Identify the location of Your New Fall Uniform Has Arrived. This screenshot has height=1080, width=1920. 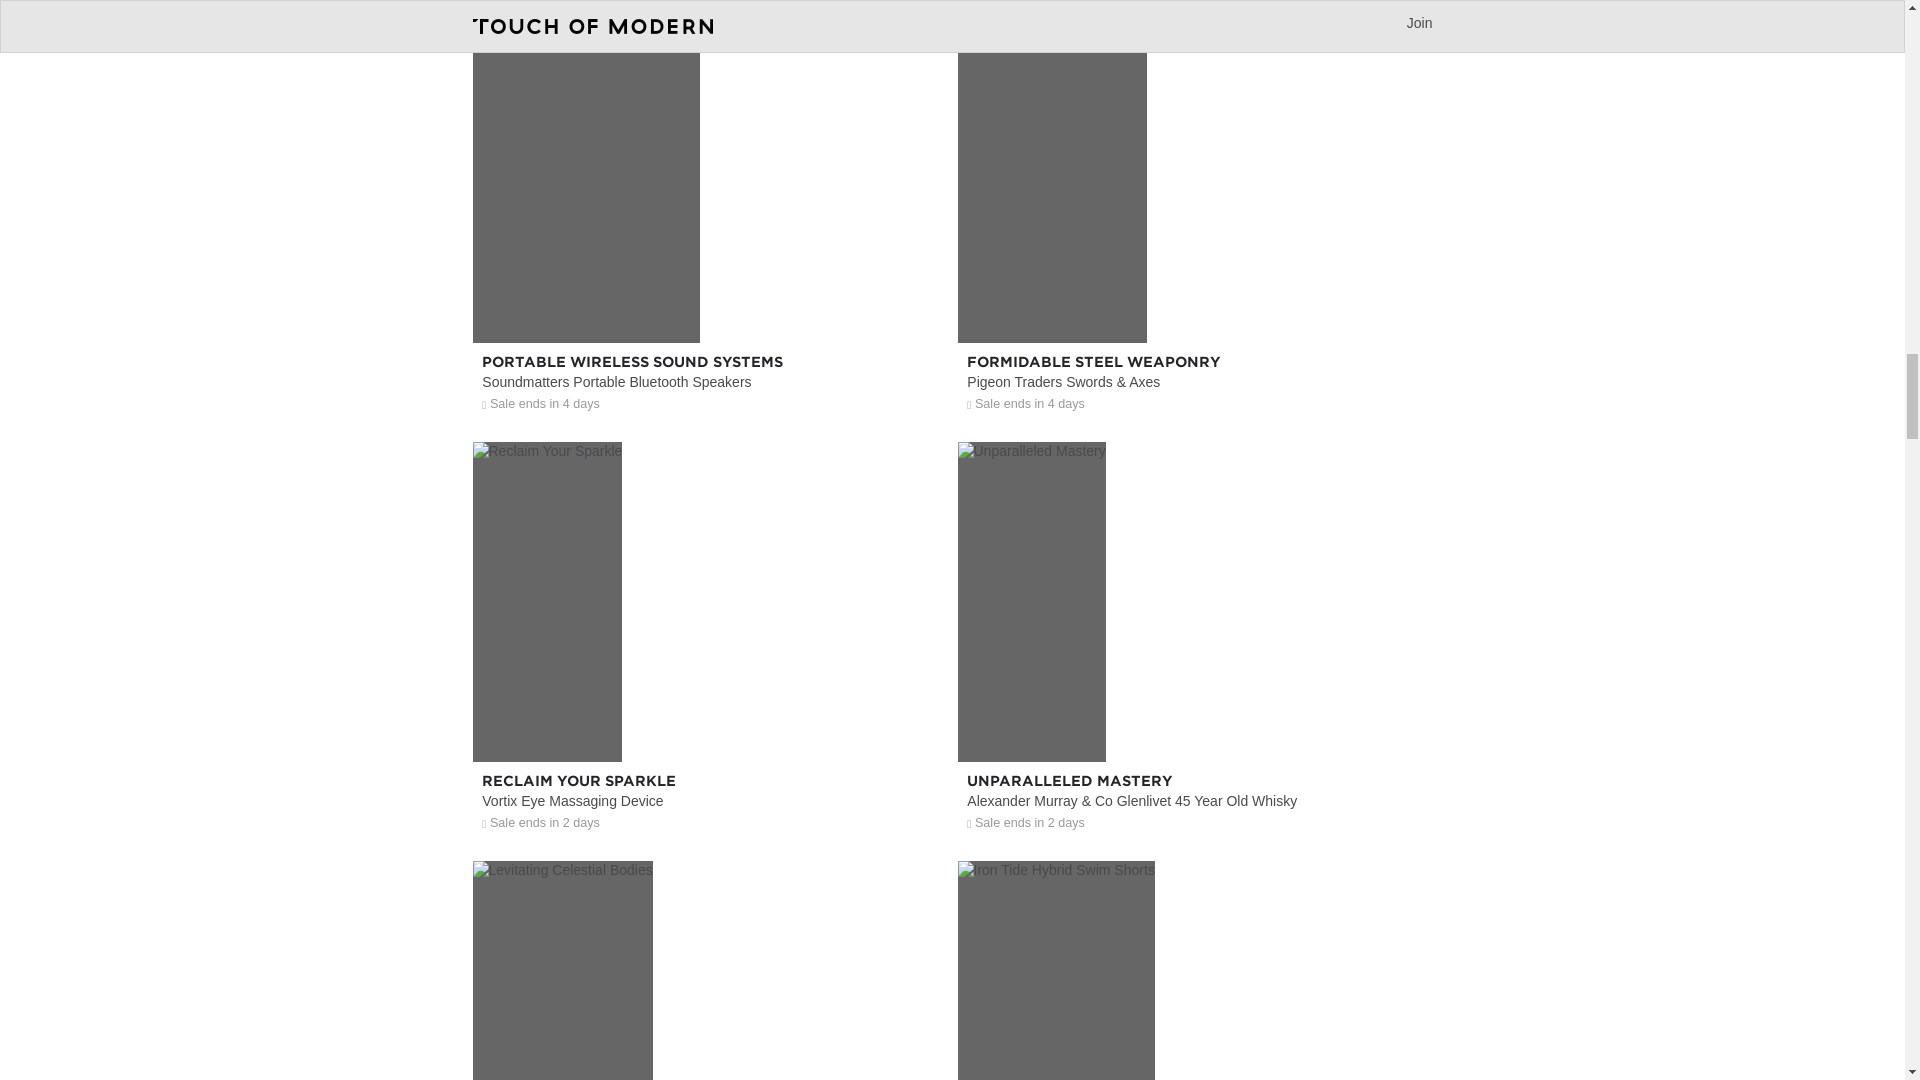
(709, 4).